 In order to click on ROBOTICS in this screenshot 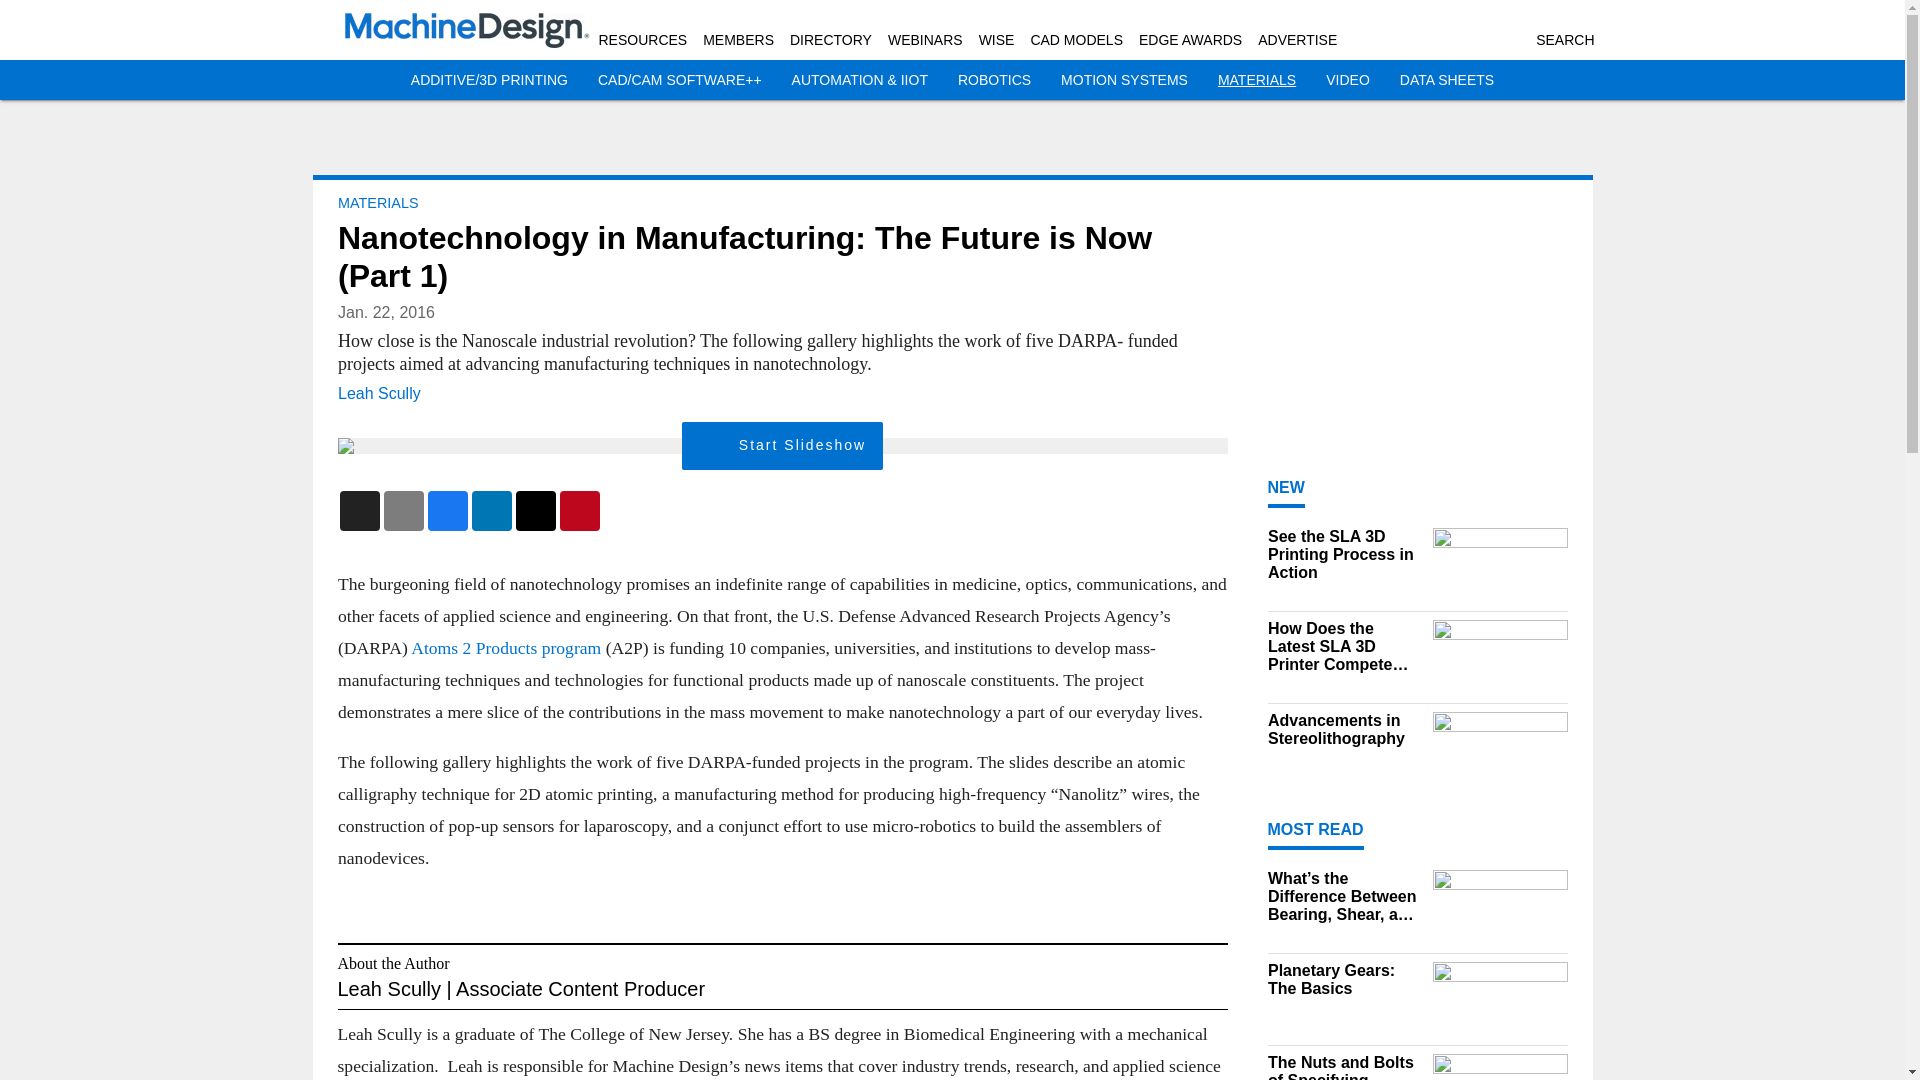, I will do `click(994, 80)`.